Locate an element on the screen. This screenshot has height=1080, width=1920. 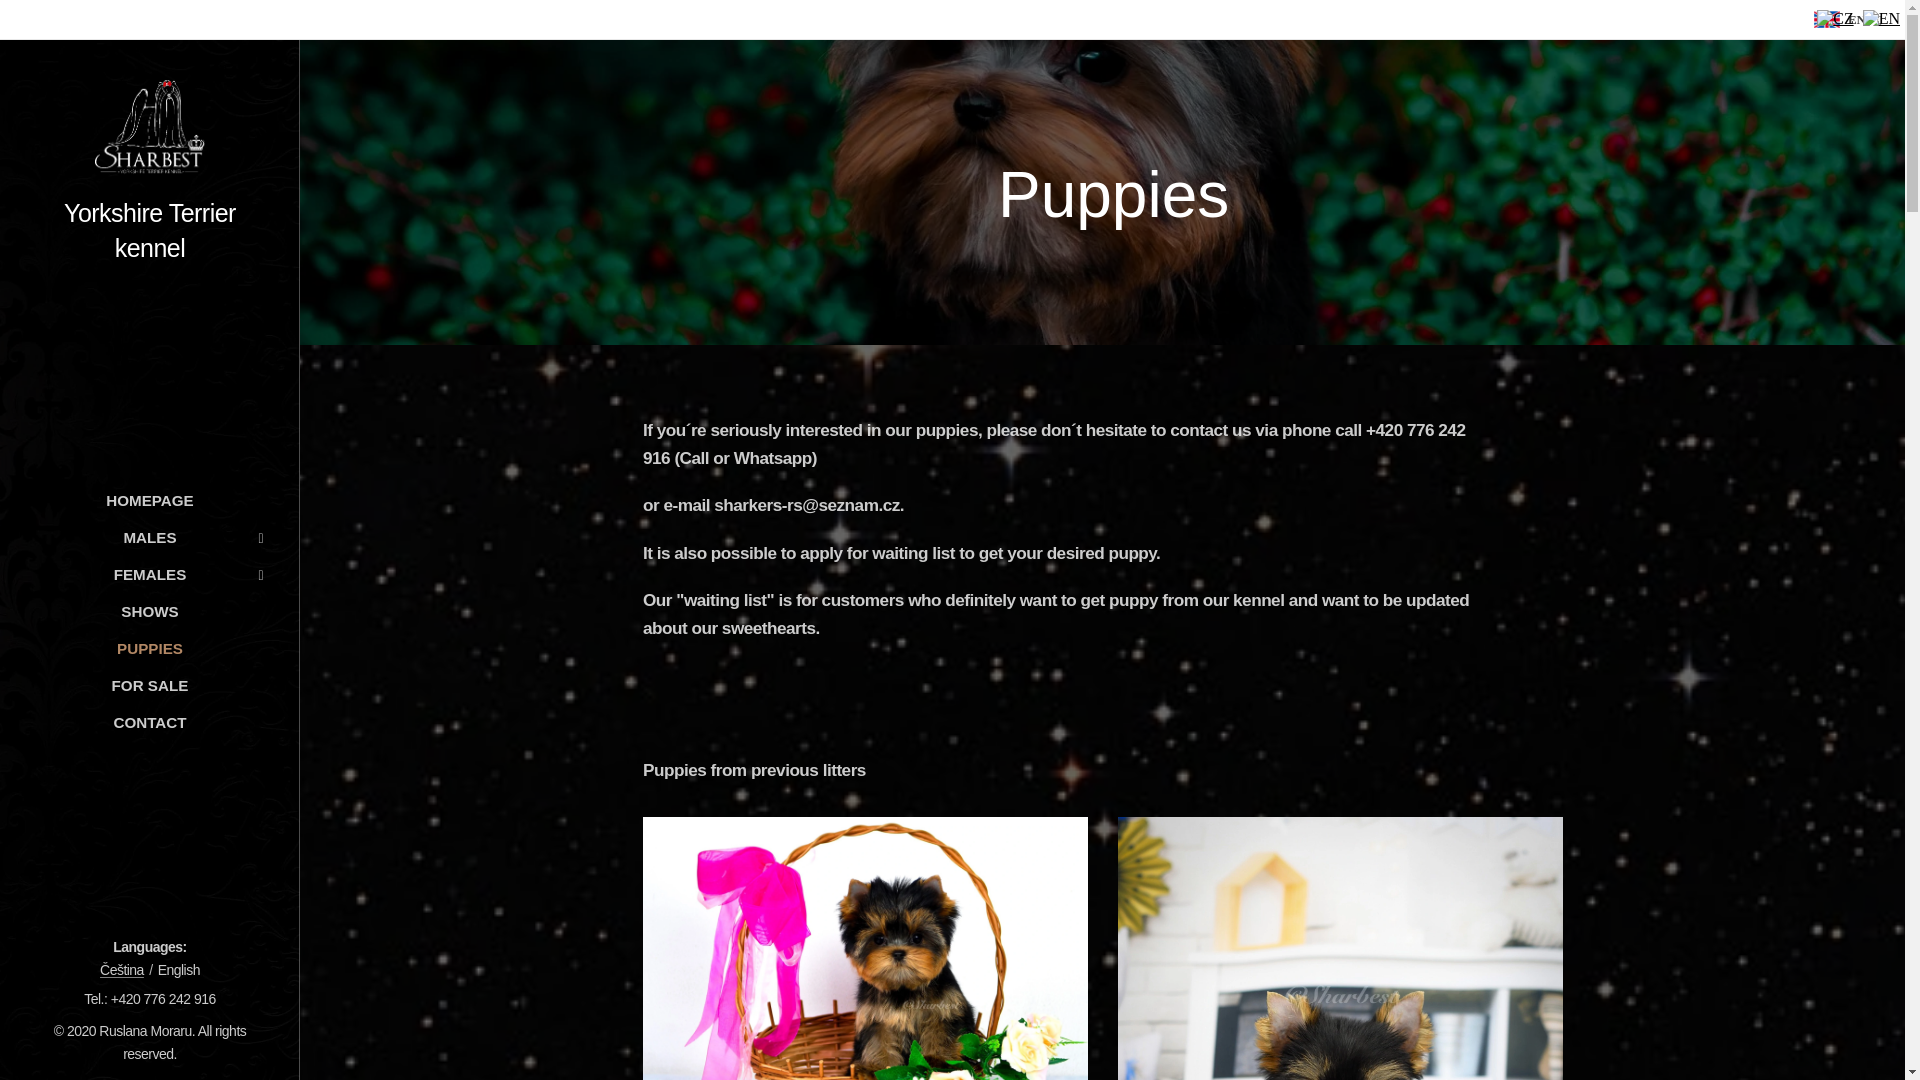
HOMEPAGE is located at coordinates (149, 500).